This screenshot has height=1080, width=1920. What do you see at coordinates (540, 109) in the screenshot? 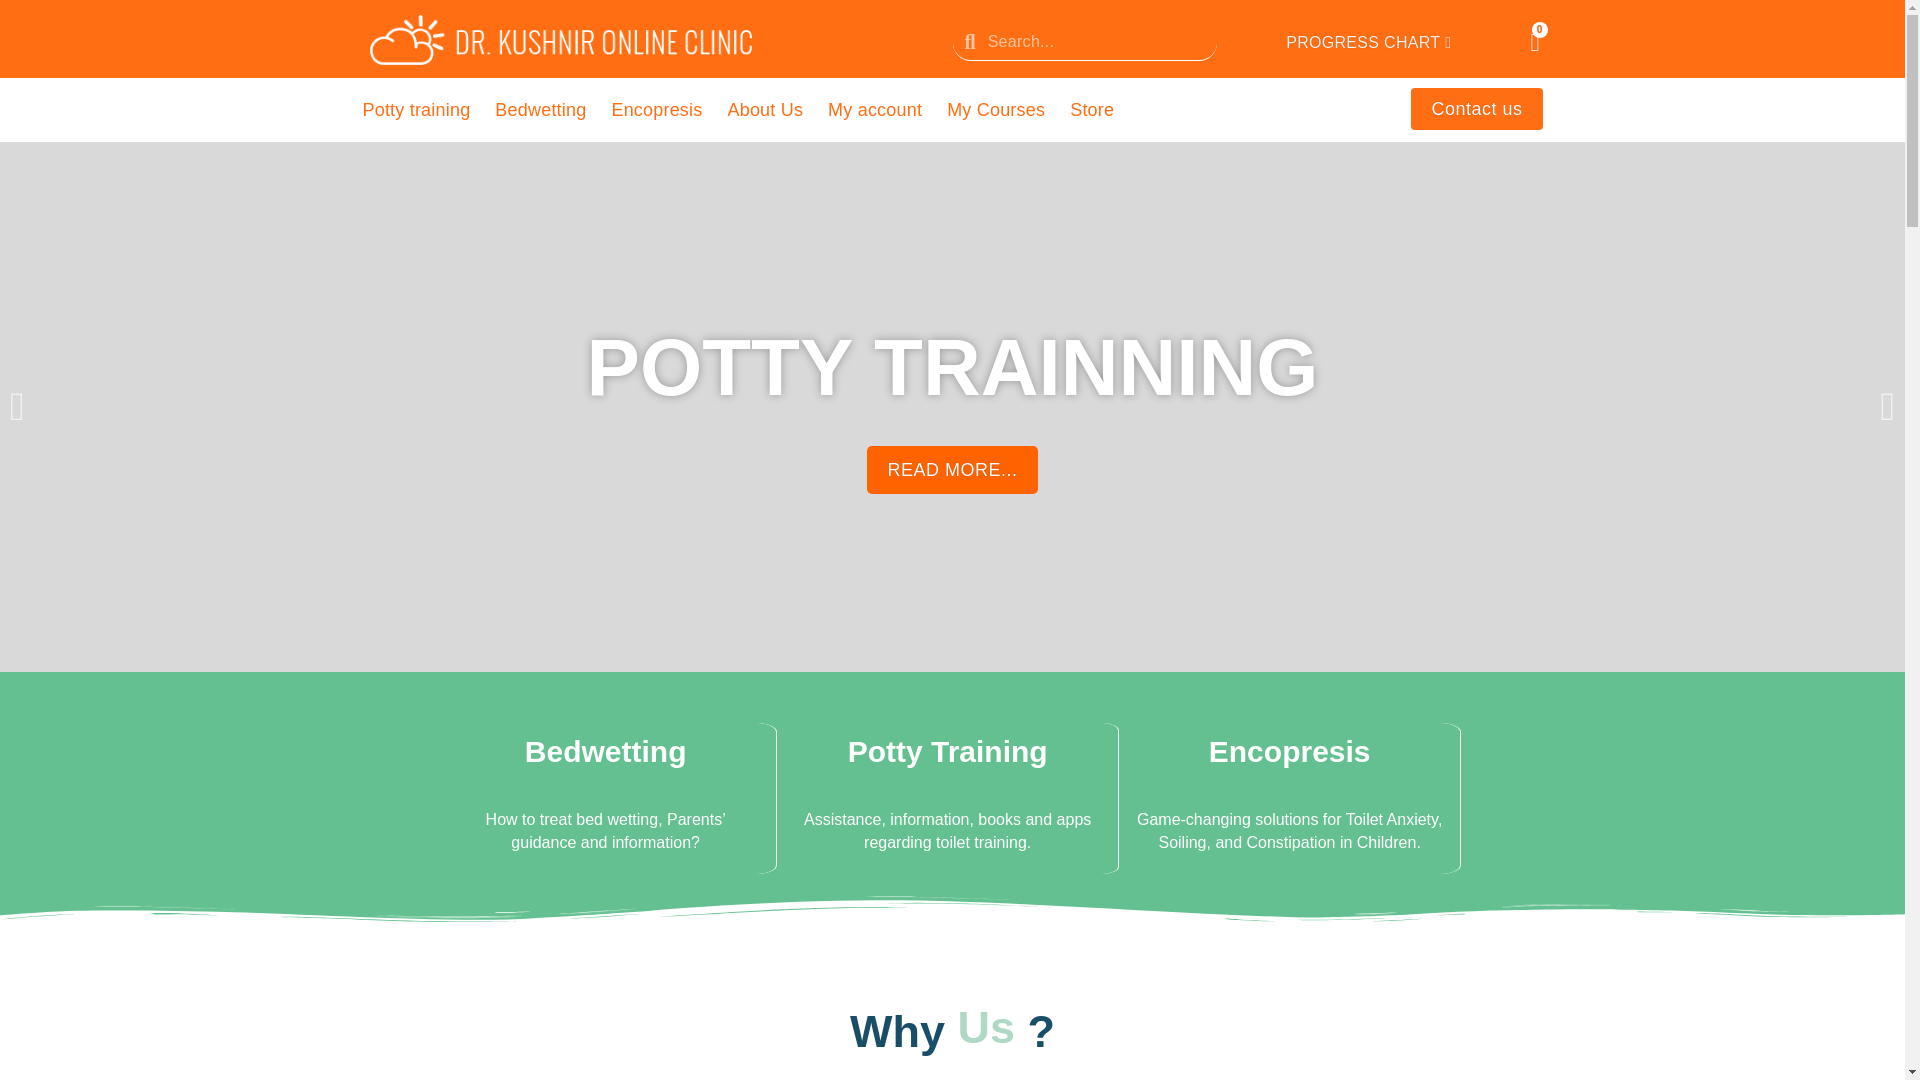
I see `Bedwetting` at bounding box center [540, 109].